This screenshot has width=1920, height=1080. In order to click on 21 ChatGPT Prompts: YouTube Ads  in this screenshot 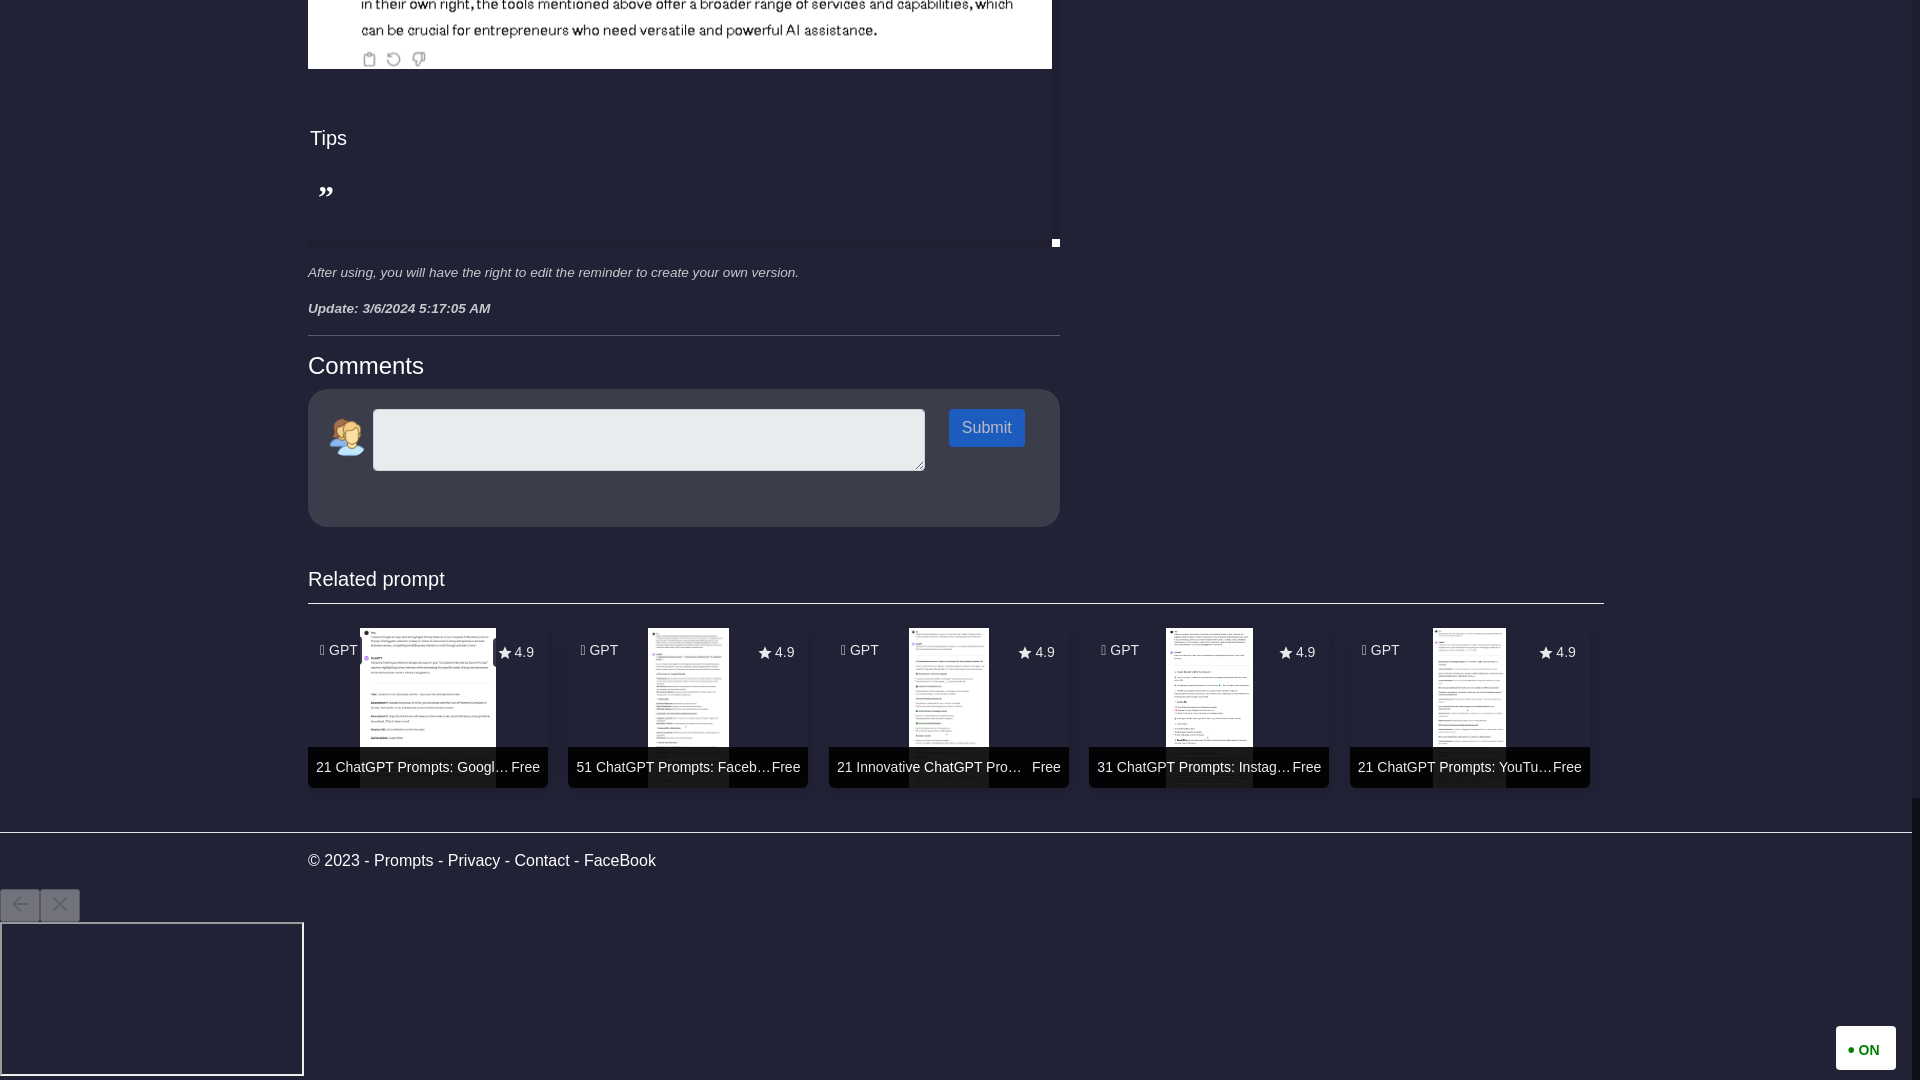, I will do `click(1469, 708)`.